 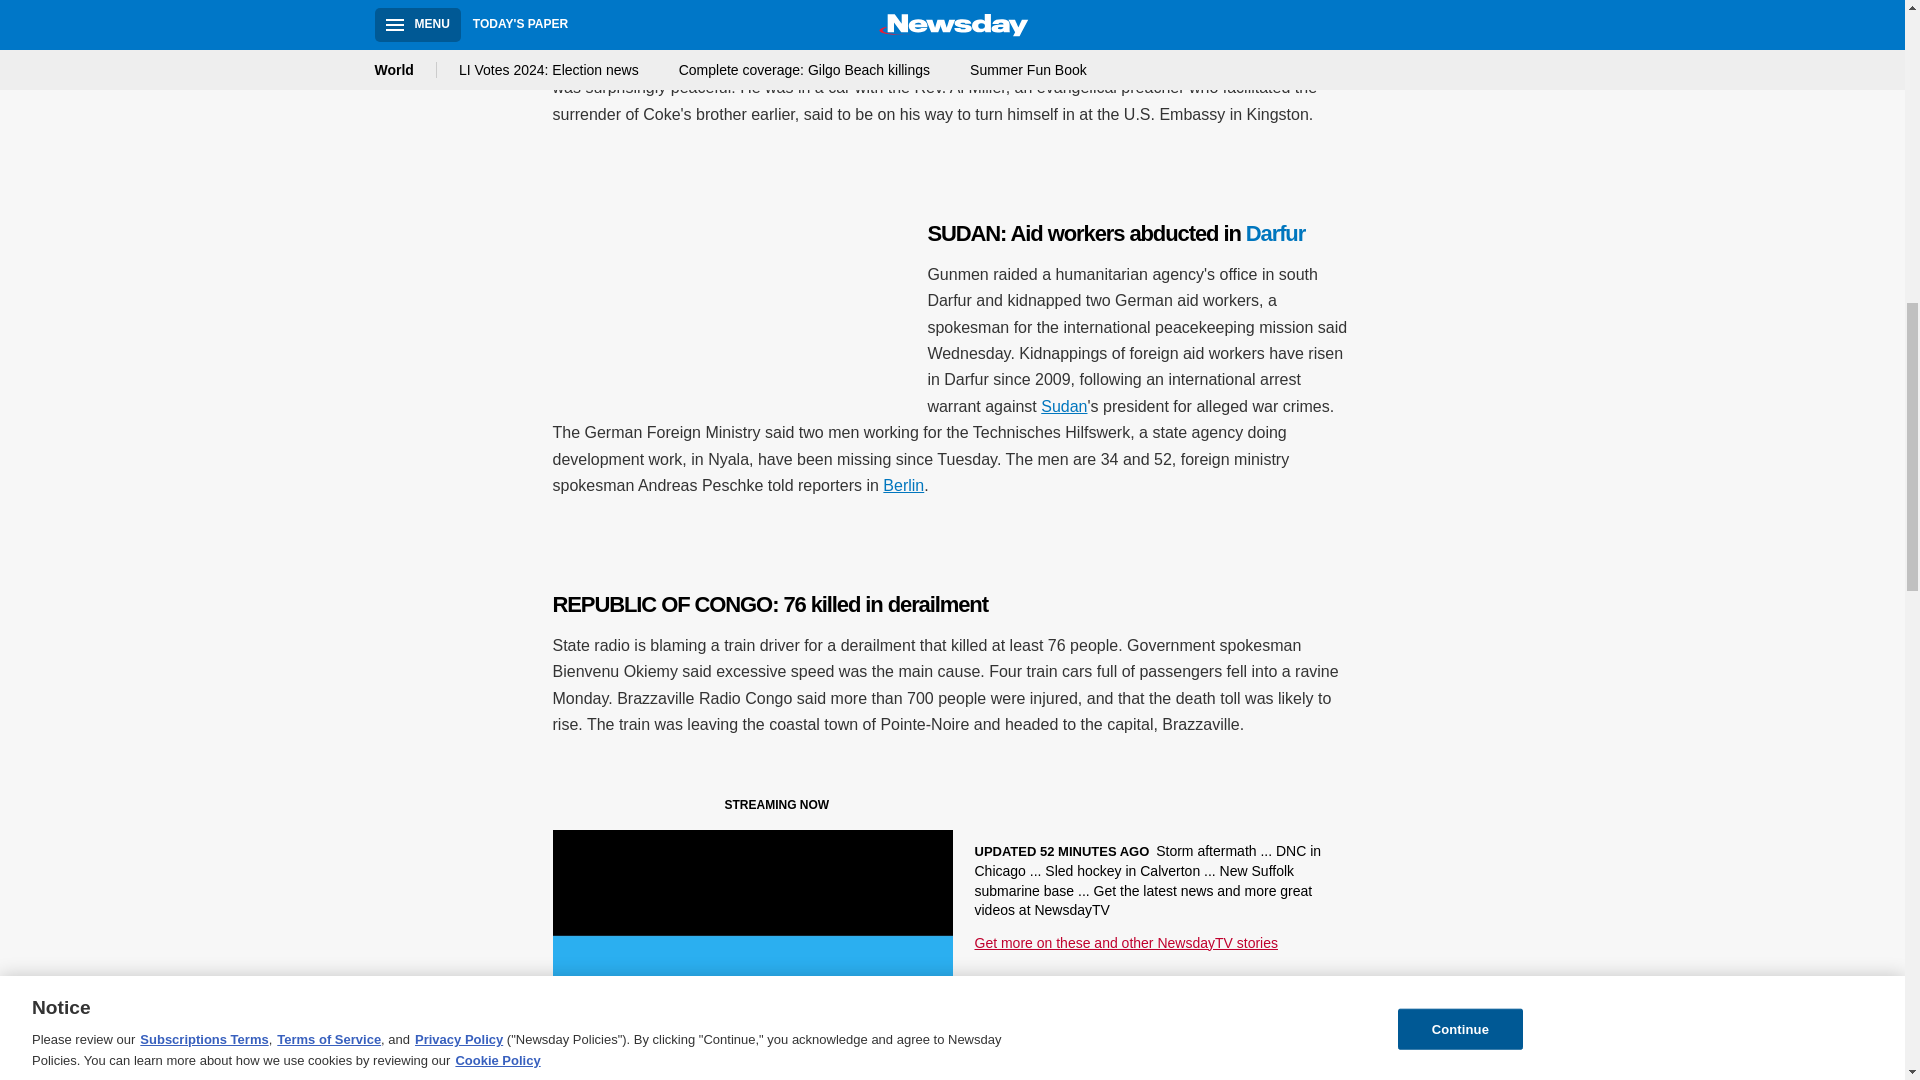 What do you see at coordinates (700, 809) in the screenshot?
I see `STREAMING NOW` at bounding box center [700, 809].